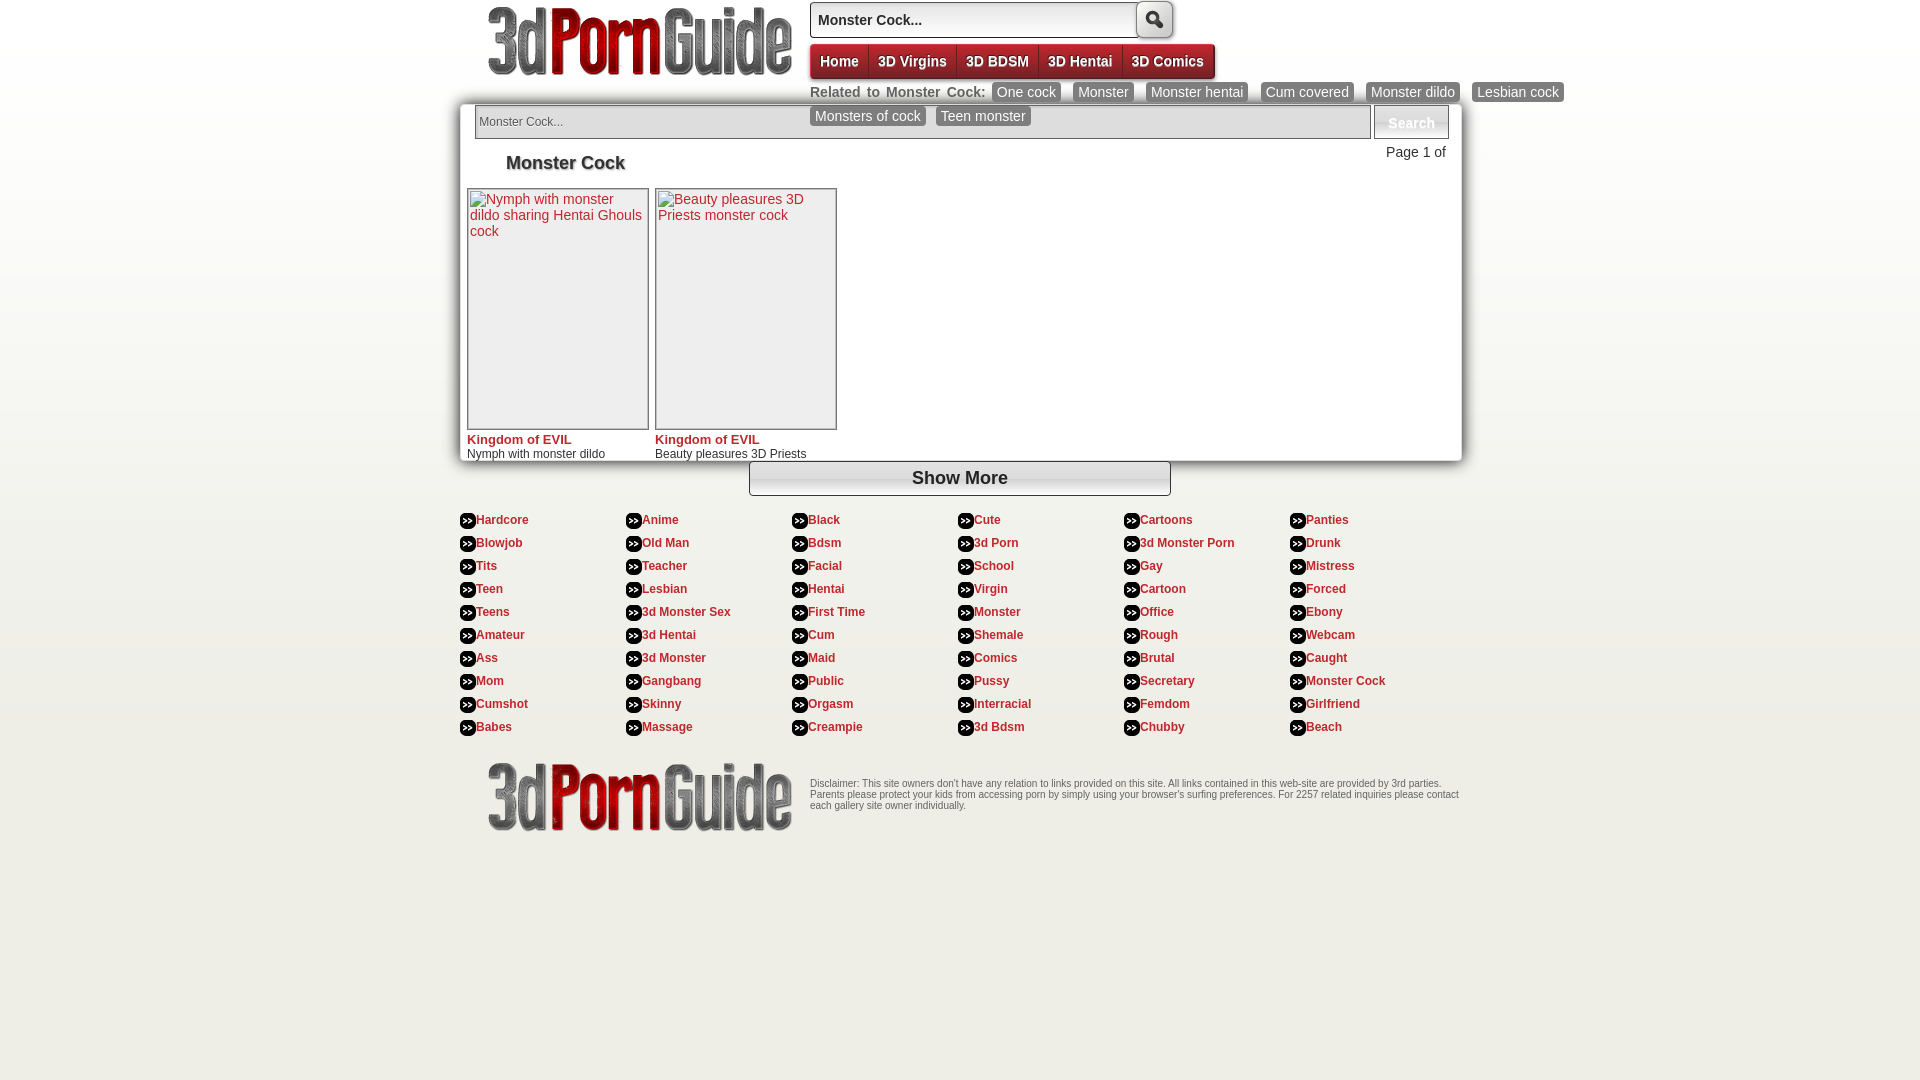 This screenshot has width=1920, height=1080. Describe the element at coordinates (1162, 727) in the screenshot. I see `Chubby` at that location.